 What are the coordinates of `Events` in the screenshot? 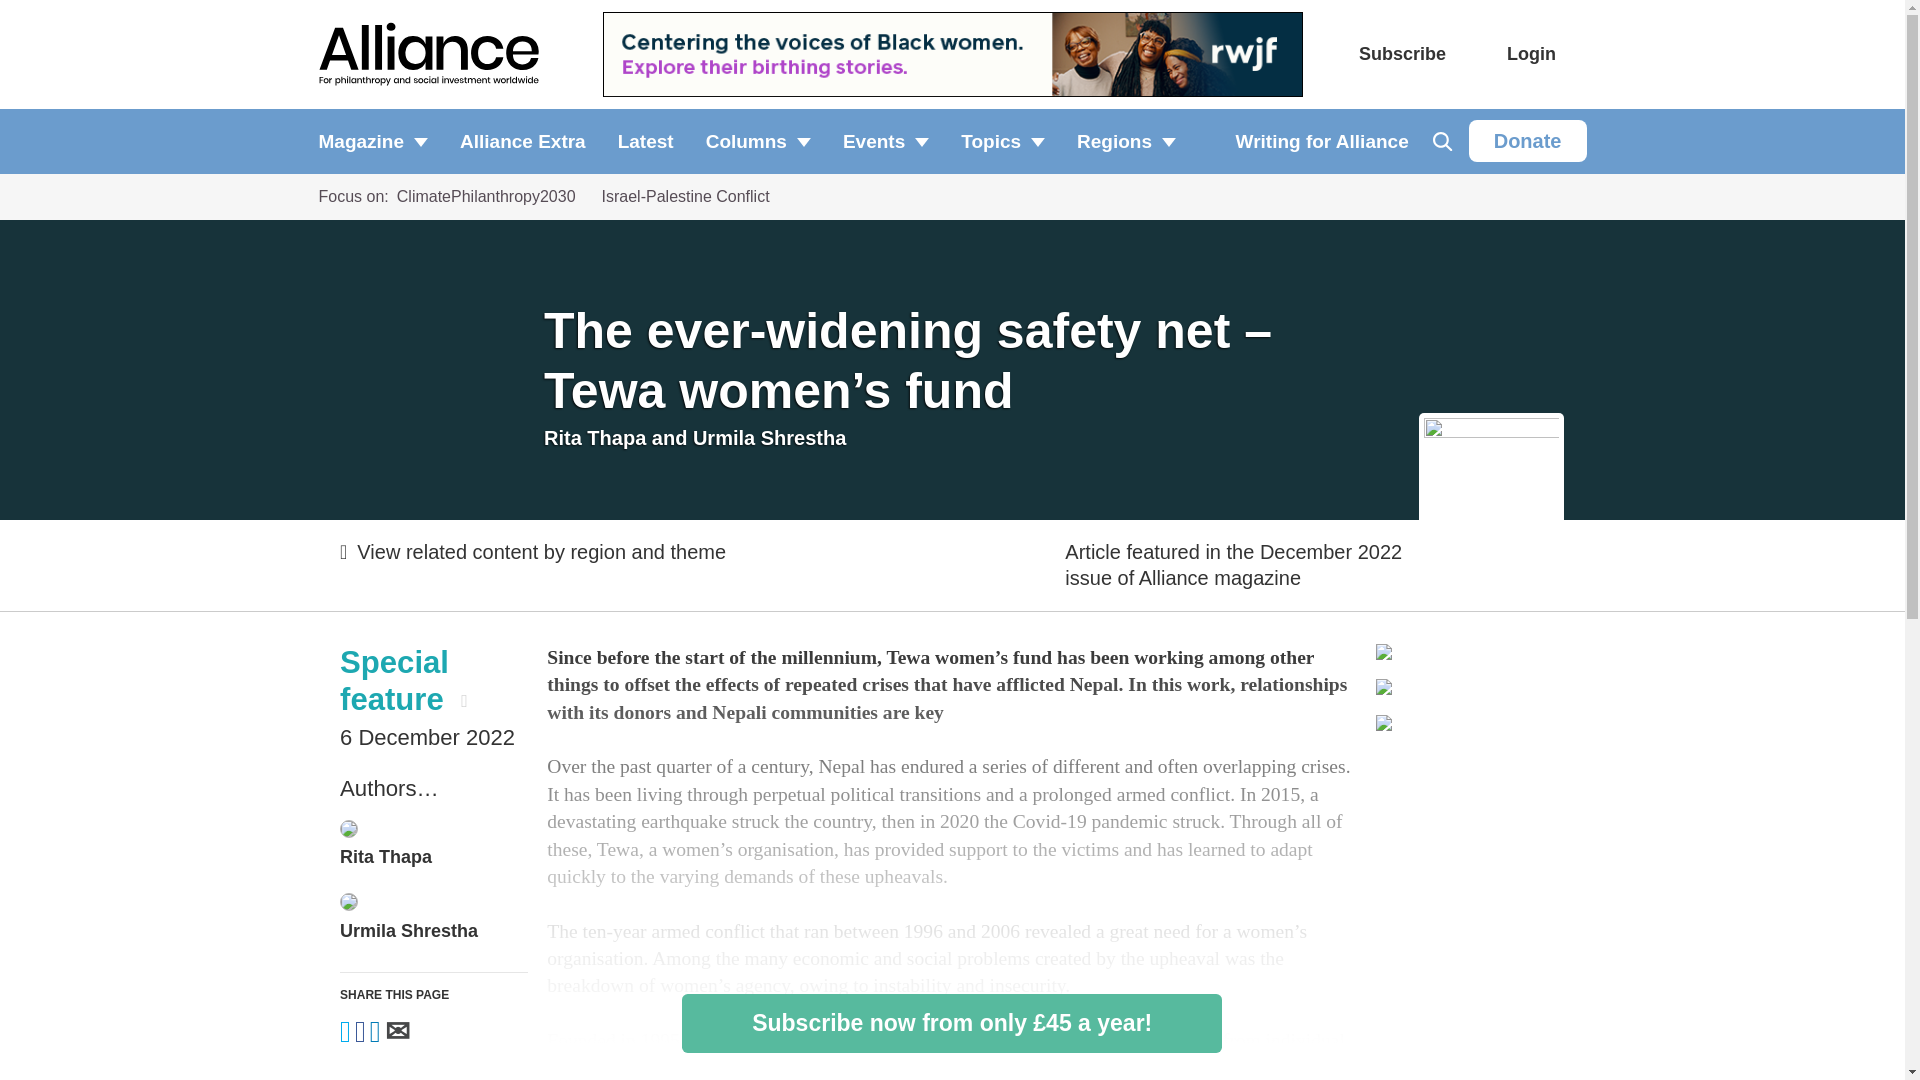 It's located at (886, 141).